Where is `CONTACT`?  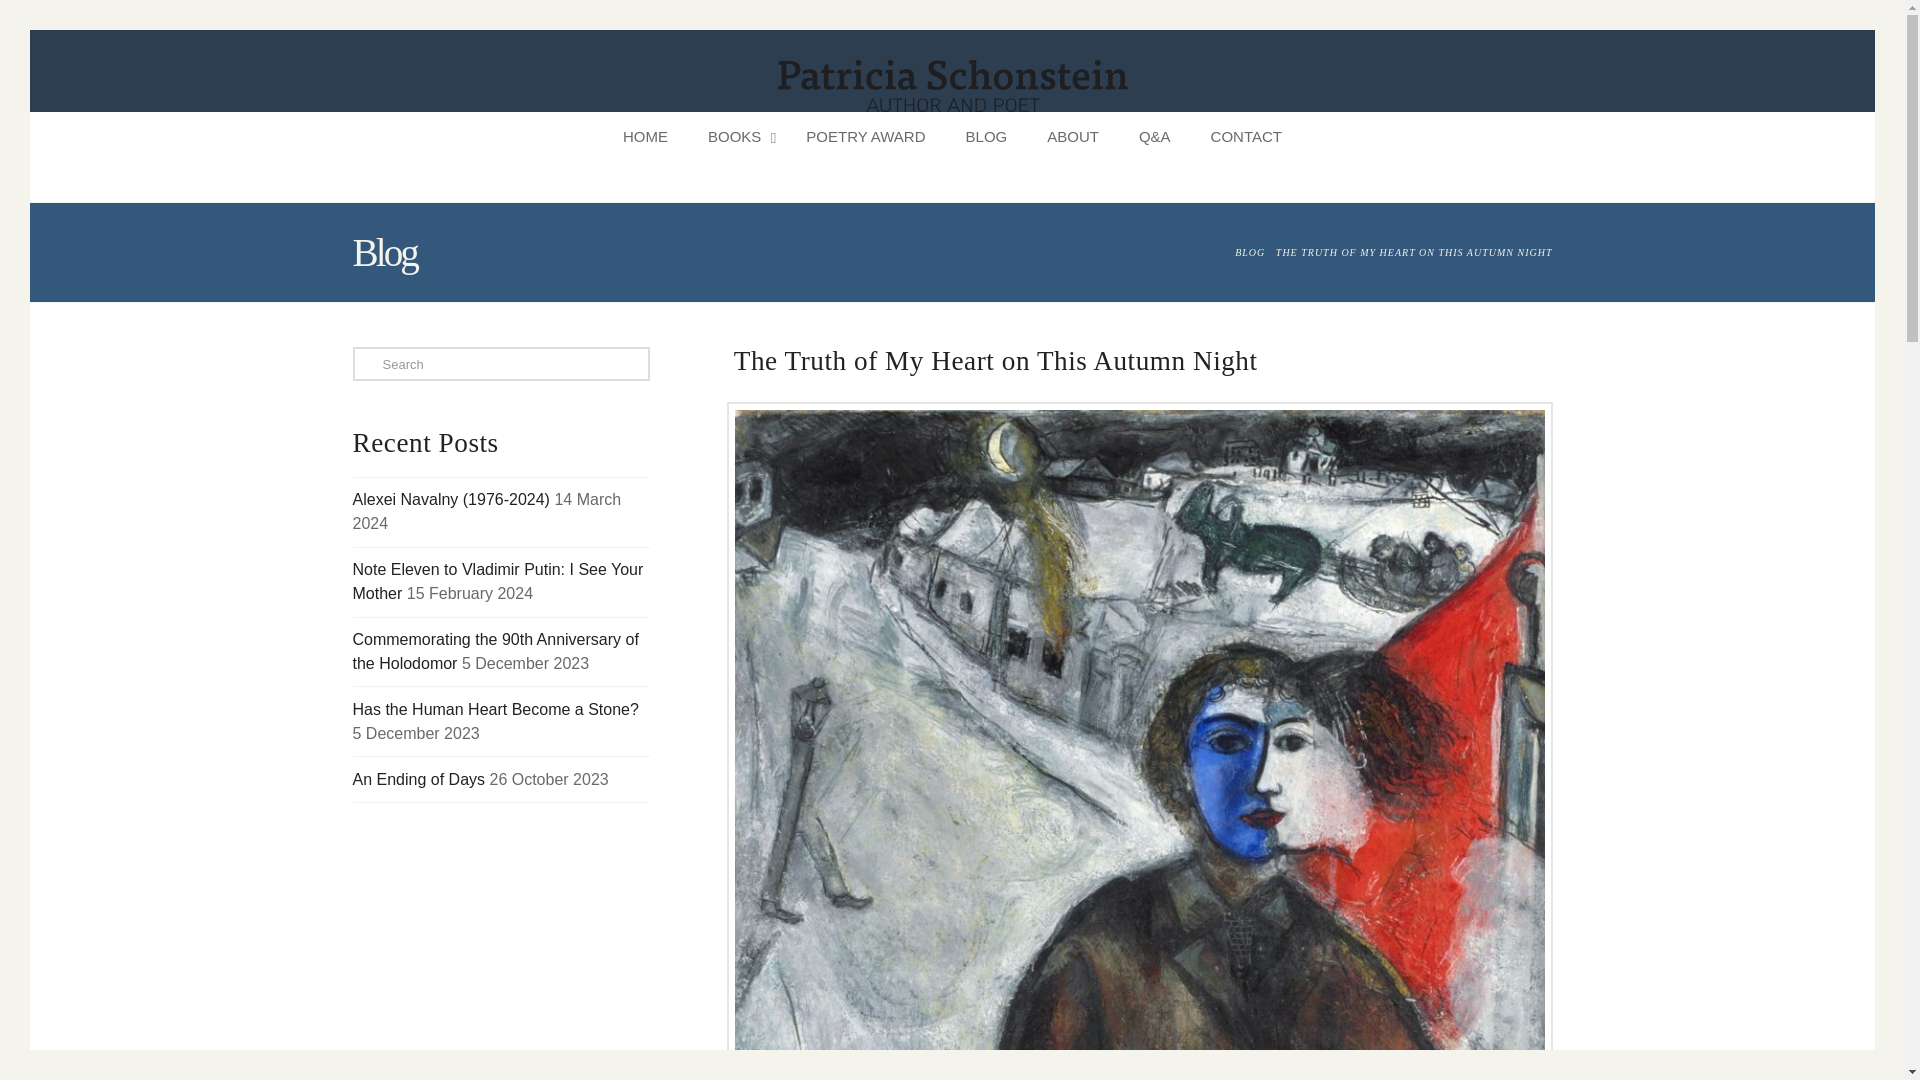 CONTACT is located at coordinates (1246, 137).